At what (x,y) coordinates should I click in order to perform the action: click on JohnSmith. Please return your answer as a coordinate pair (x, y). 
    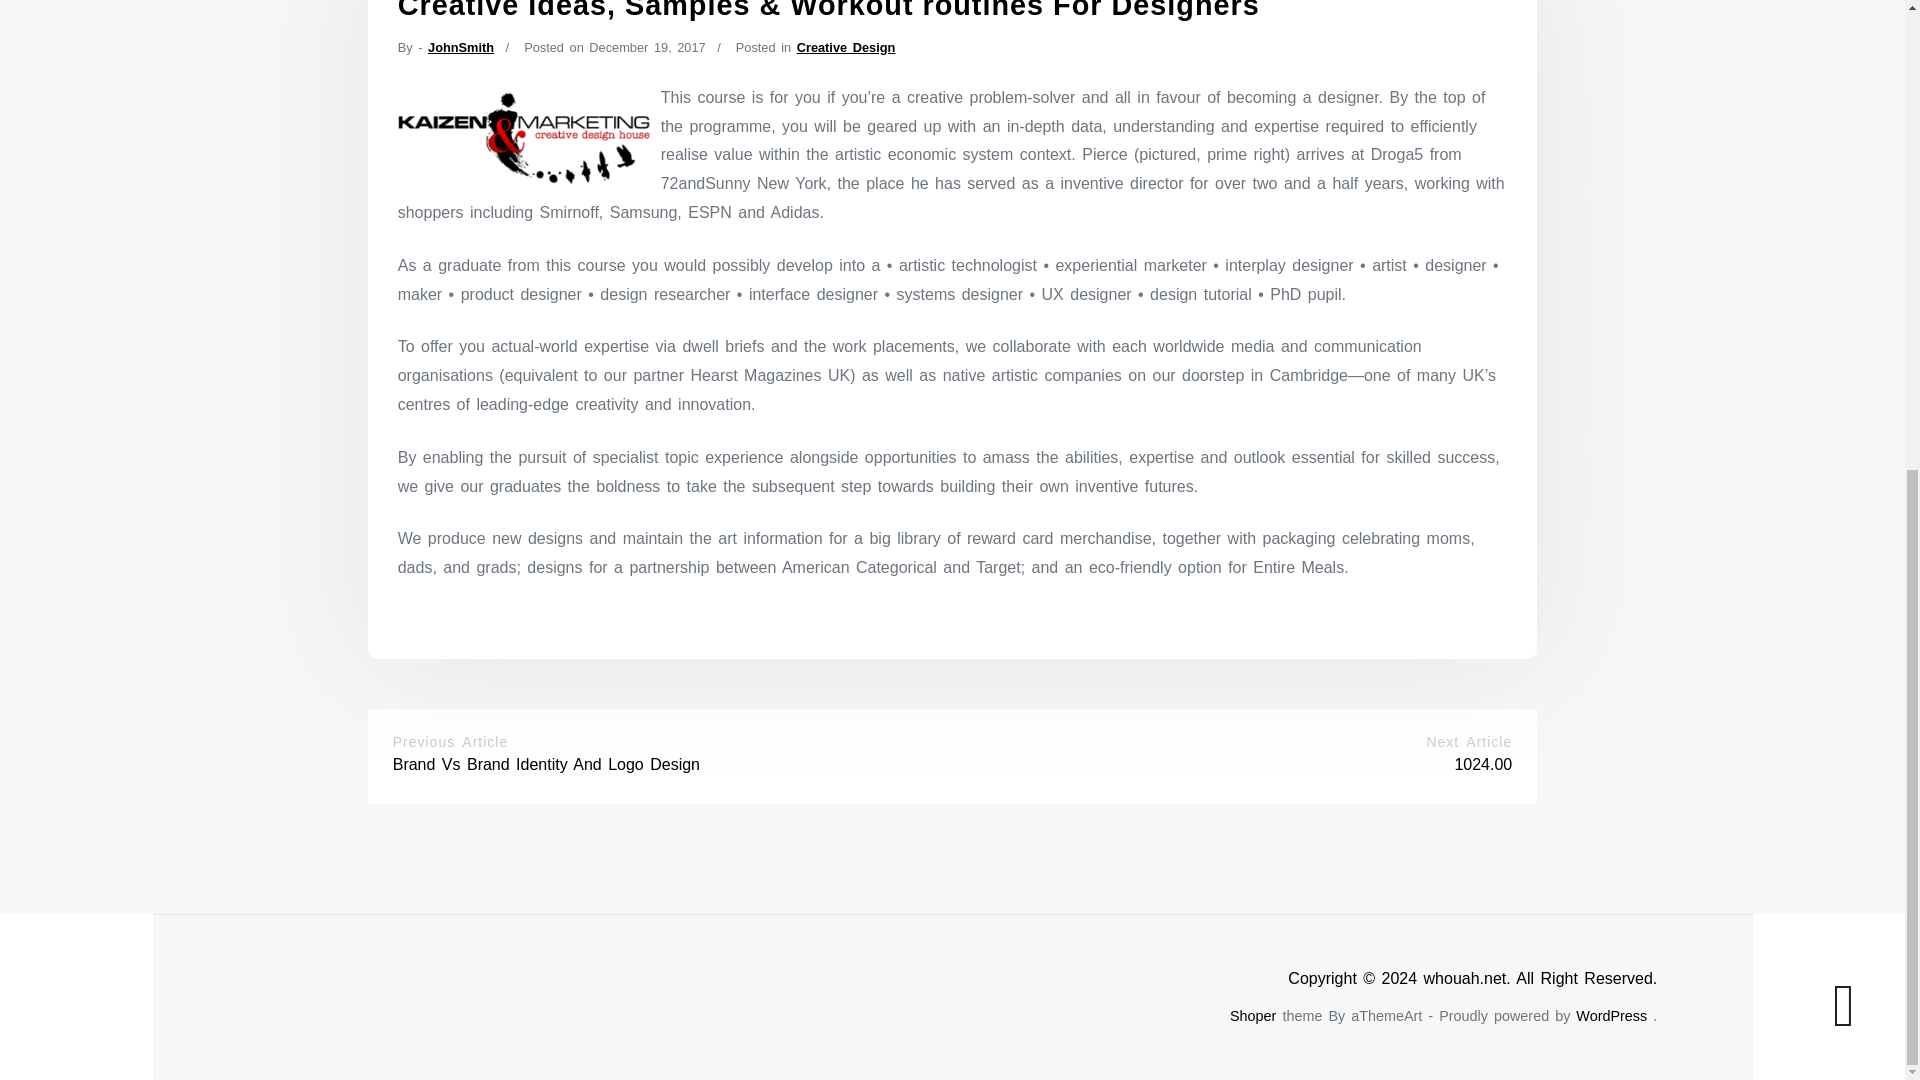
    Looking at the image, I should click on (460, 47).